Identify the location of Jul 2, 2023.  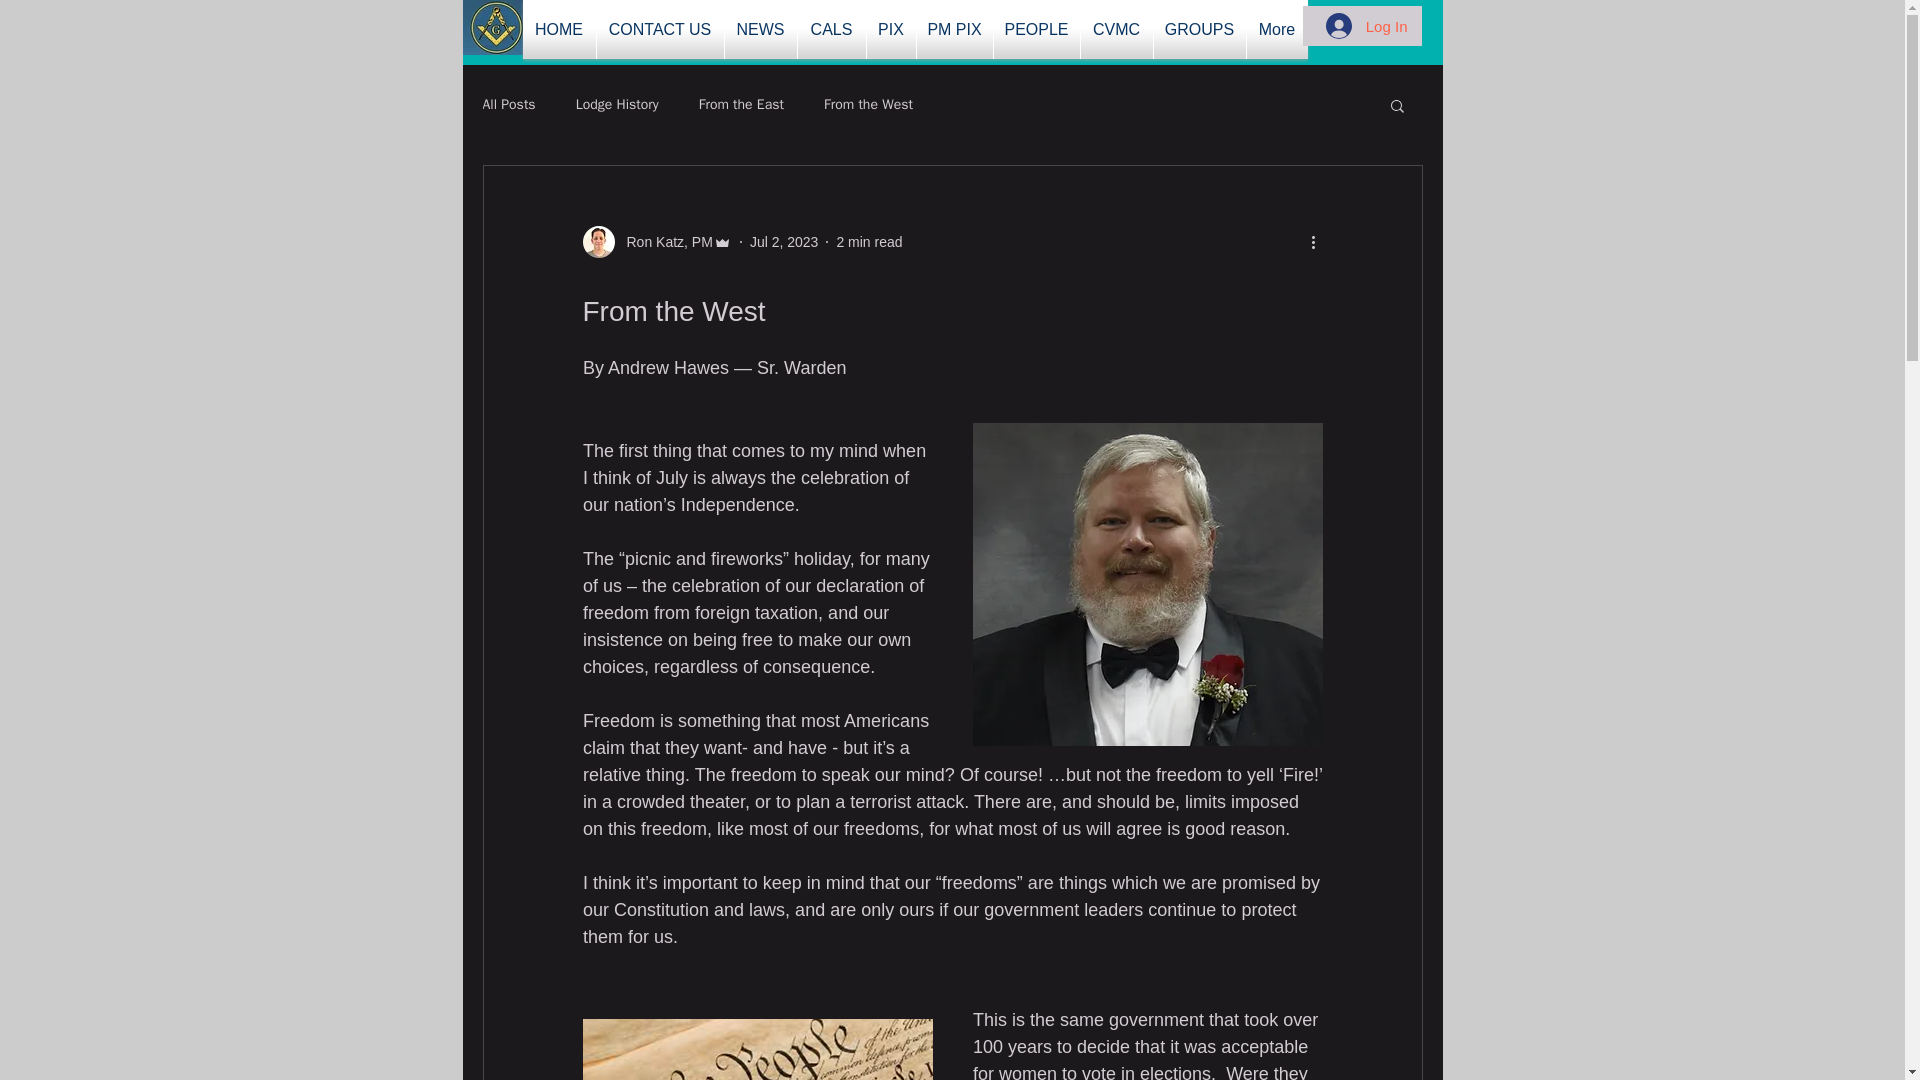
(784, 242).